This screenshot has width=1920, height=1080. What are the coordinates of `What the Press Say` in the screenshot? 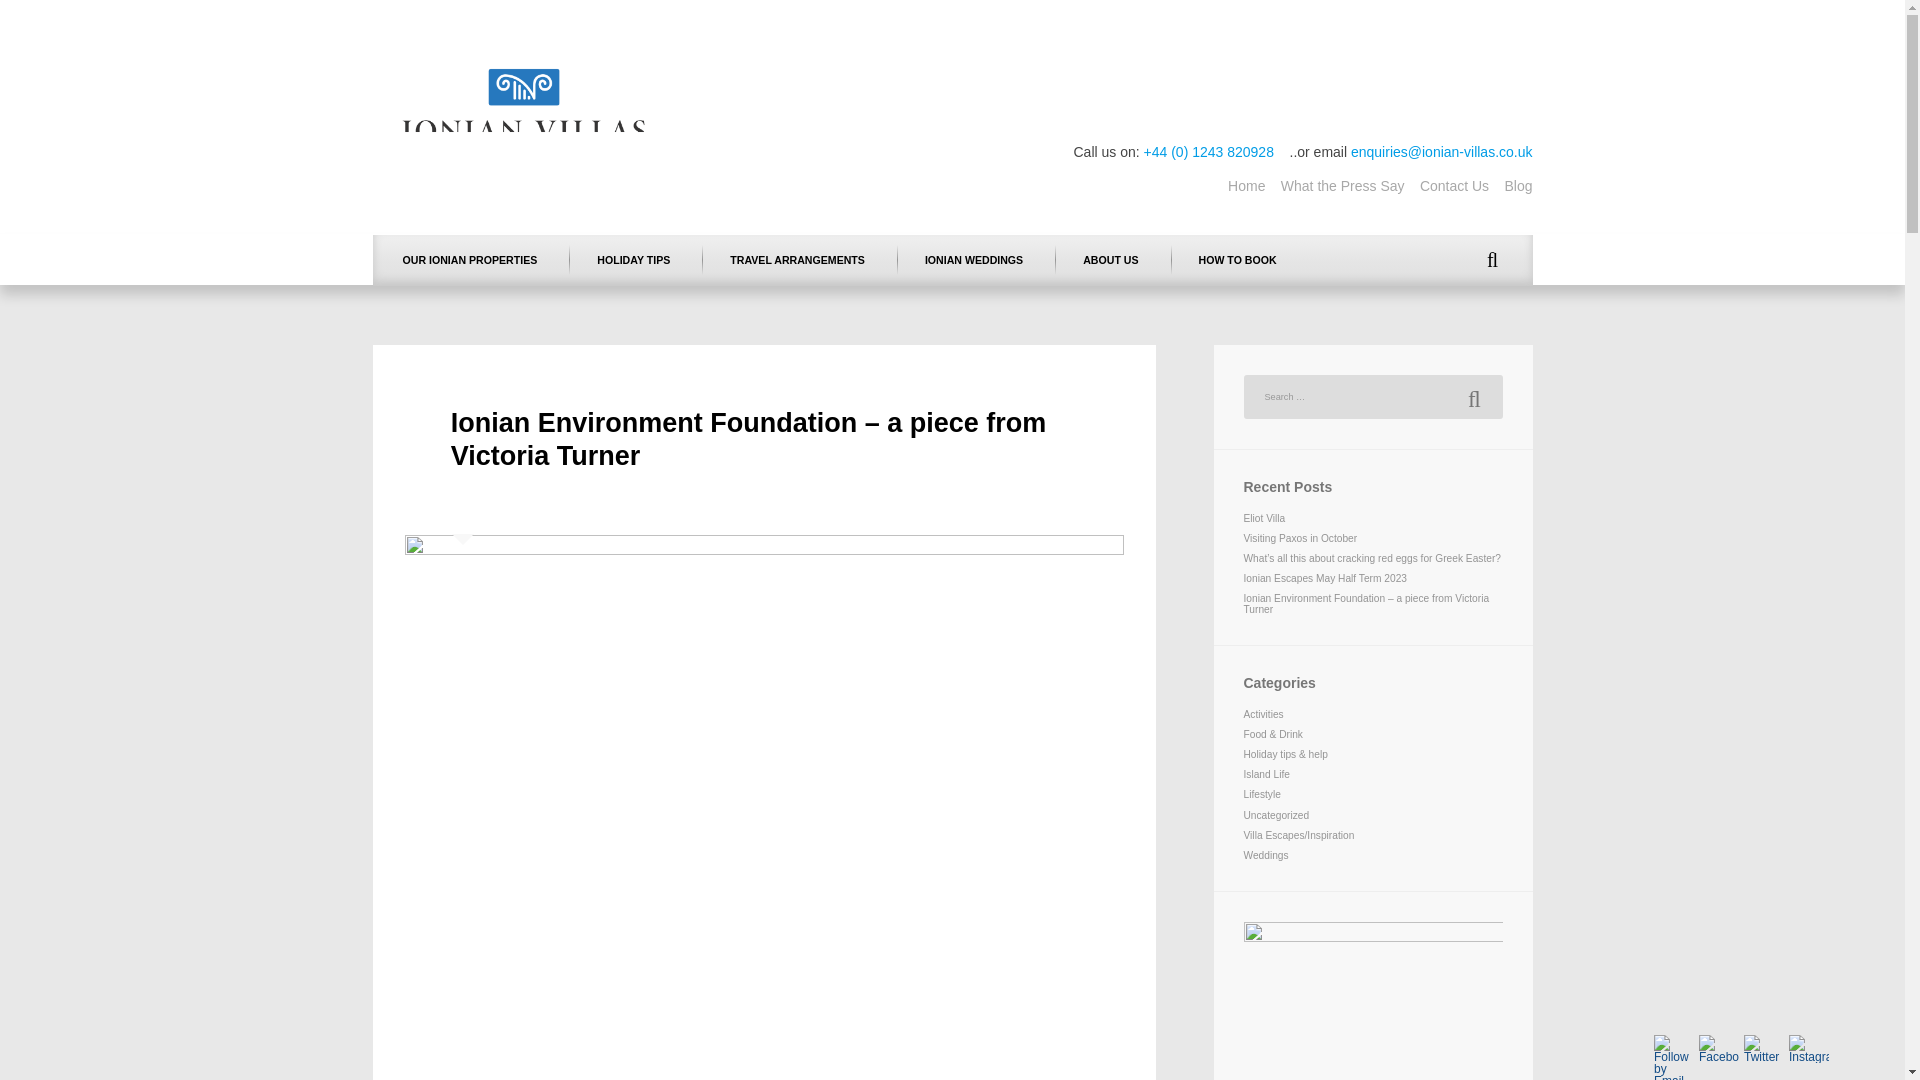 It's located at (1342, 186).